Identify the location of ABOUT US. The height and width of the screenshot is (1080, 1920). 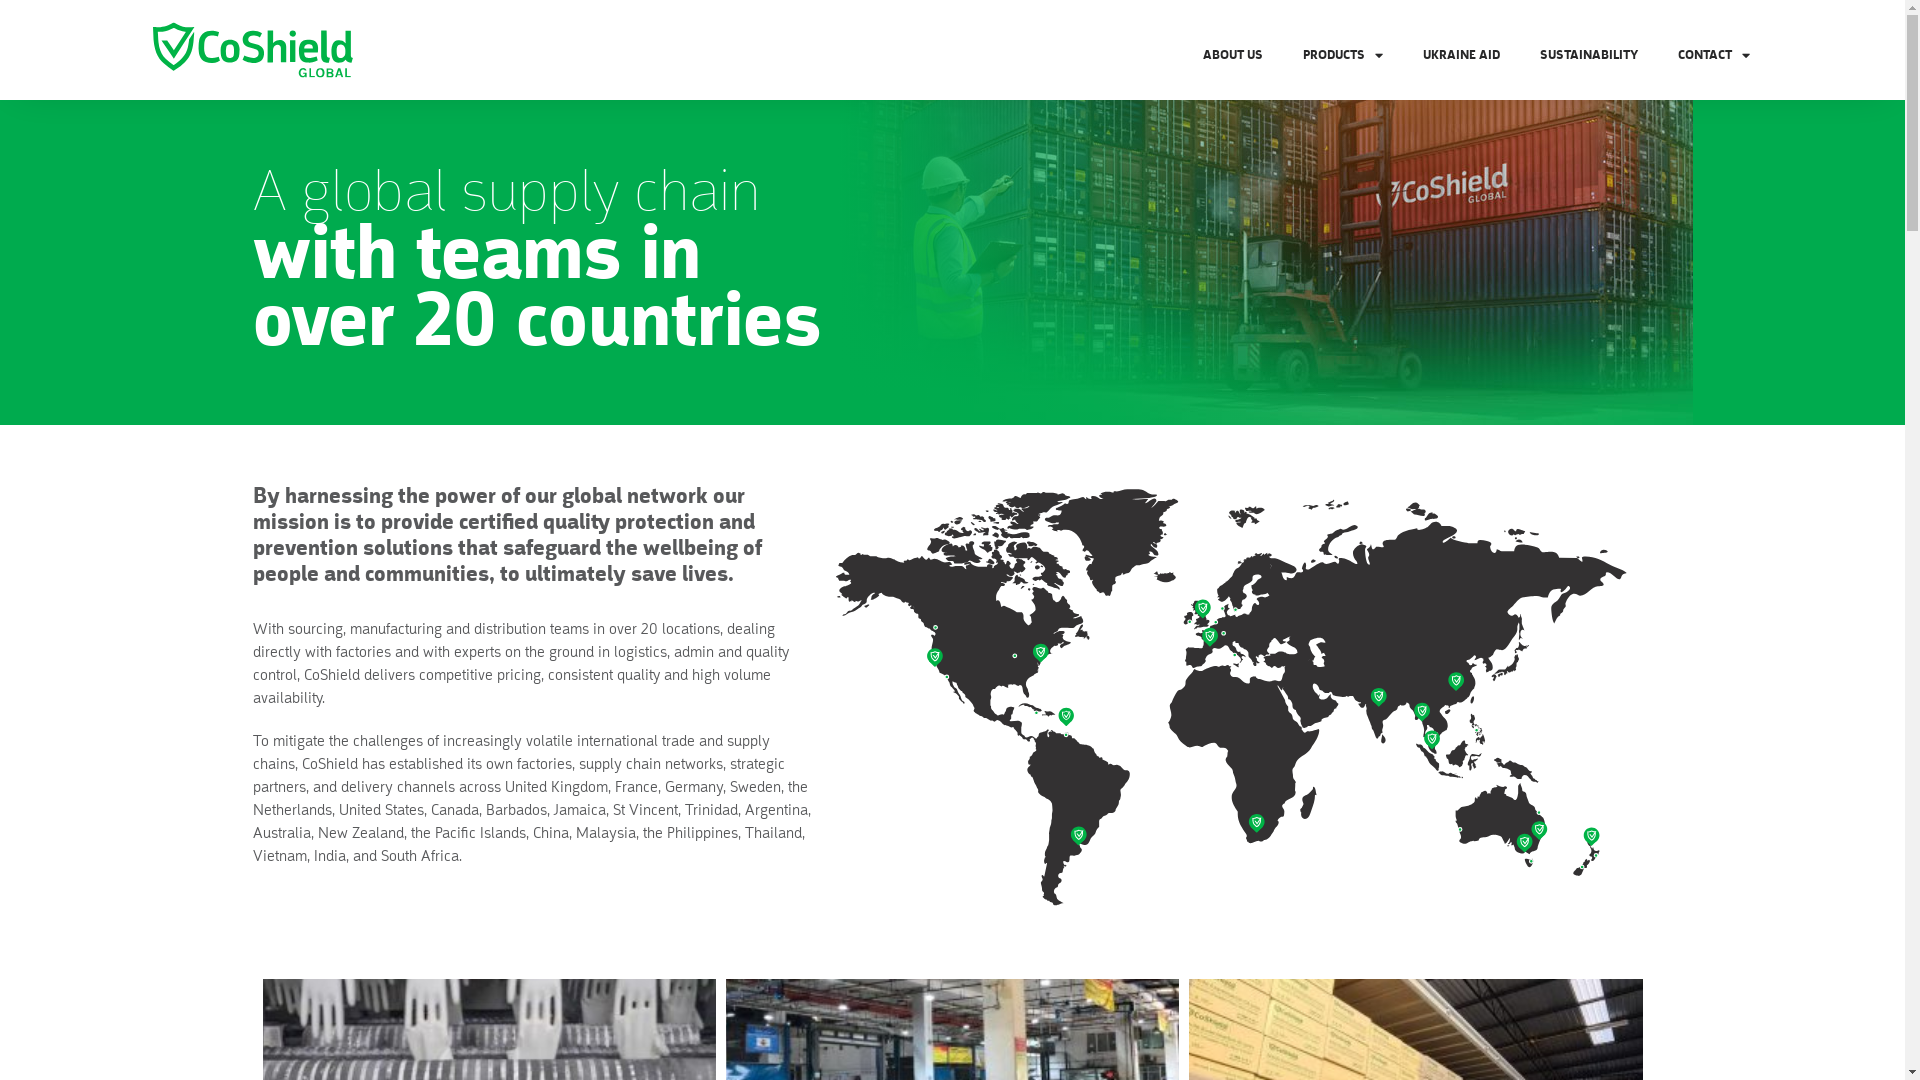
(1233, 56).